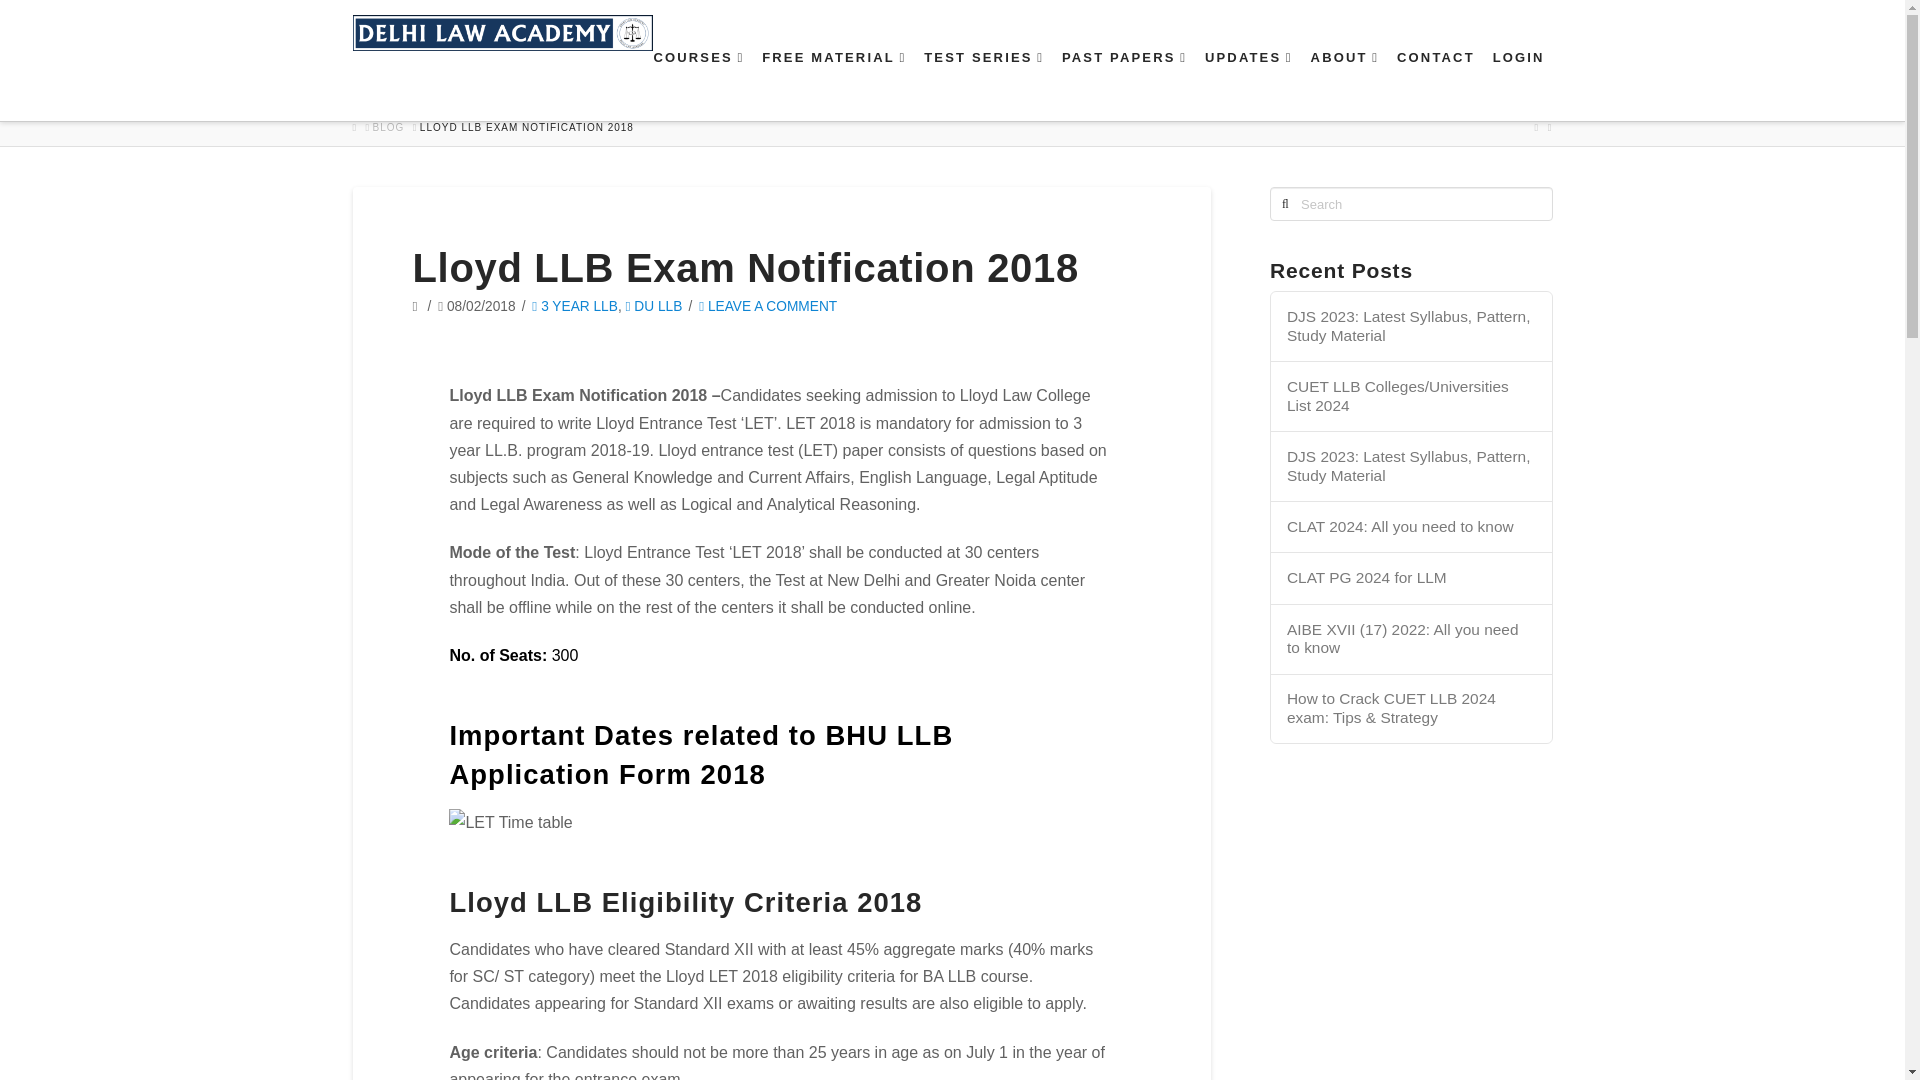 This screenshot has width=1920, height=1080. I want to click on You Are Here, so click(526, 128).